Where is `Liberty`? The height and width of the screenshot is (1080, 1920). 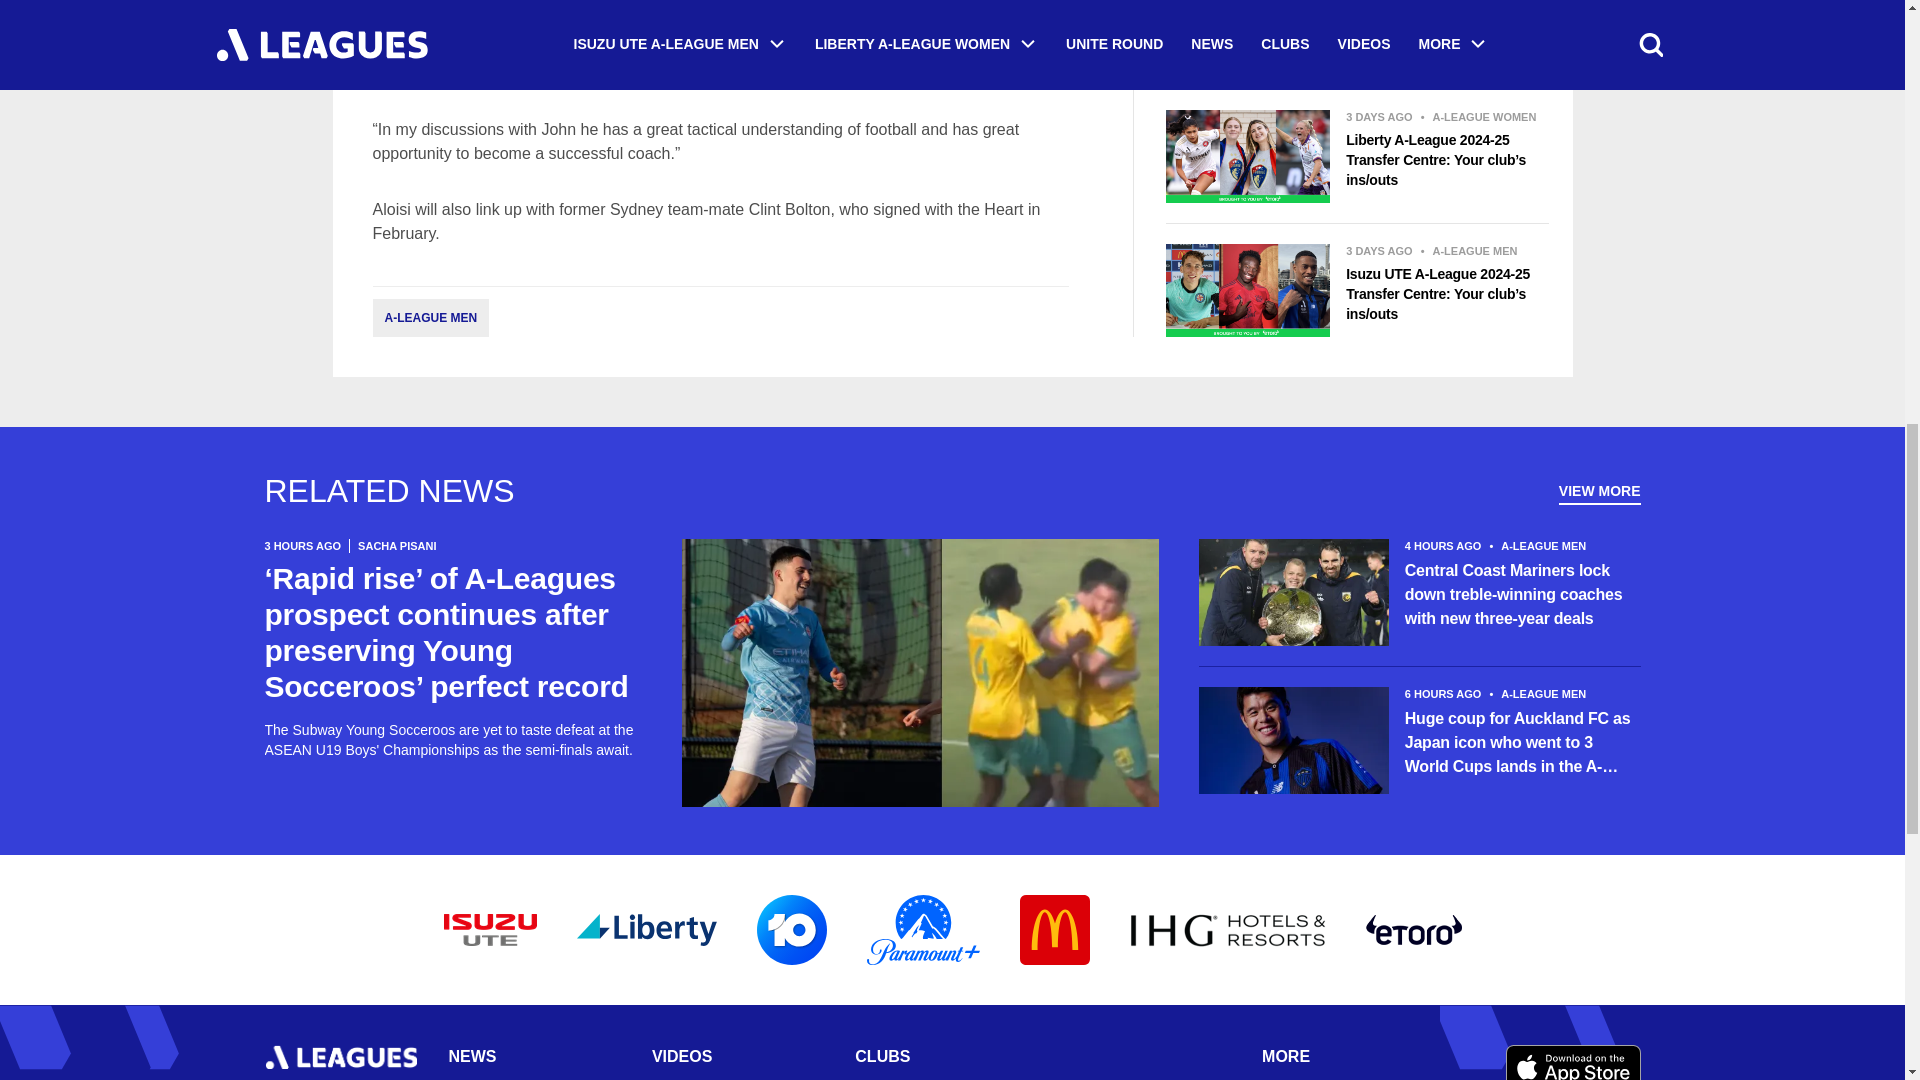
Liberty is located at coordinates (646, 930).